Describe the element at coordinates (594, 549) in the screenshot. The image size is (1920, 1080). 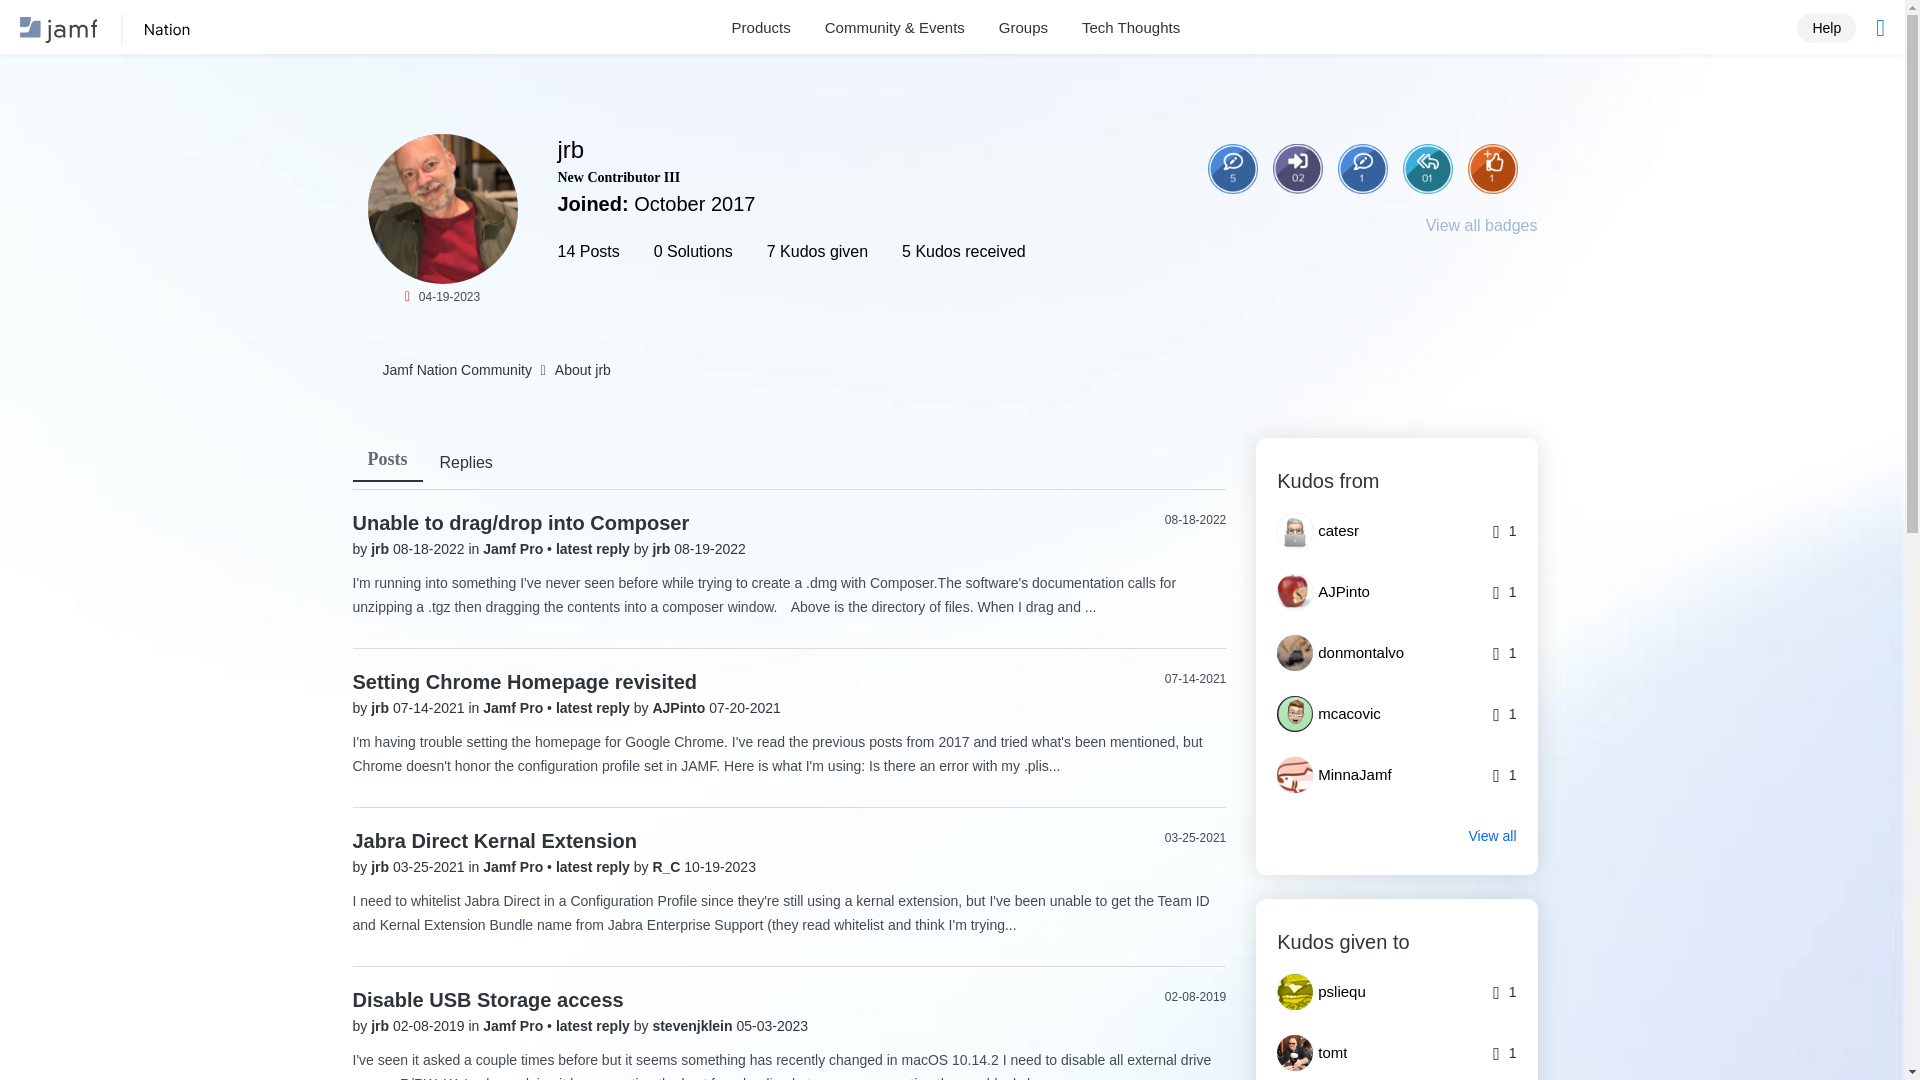
I see `latest reply` at that location.